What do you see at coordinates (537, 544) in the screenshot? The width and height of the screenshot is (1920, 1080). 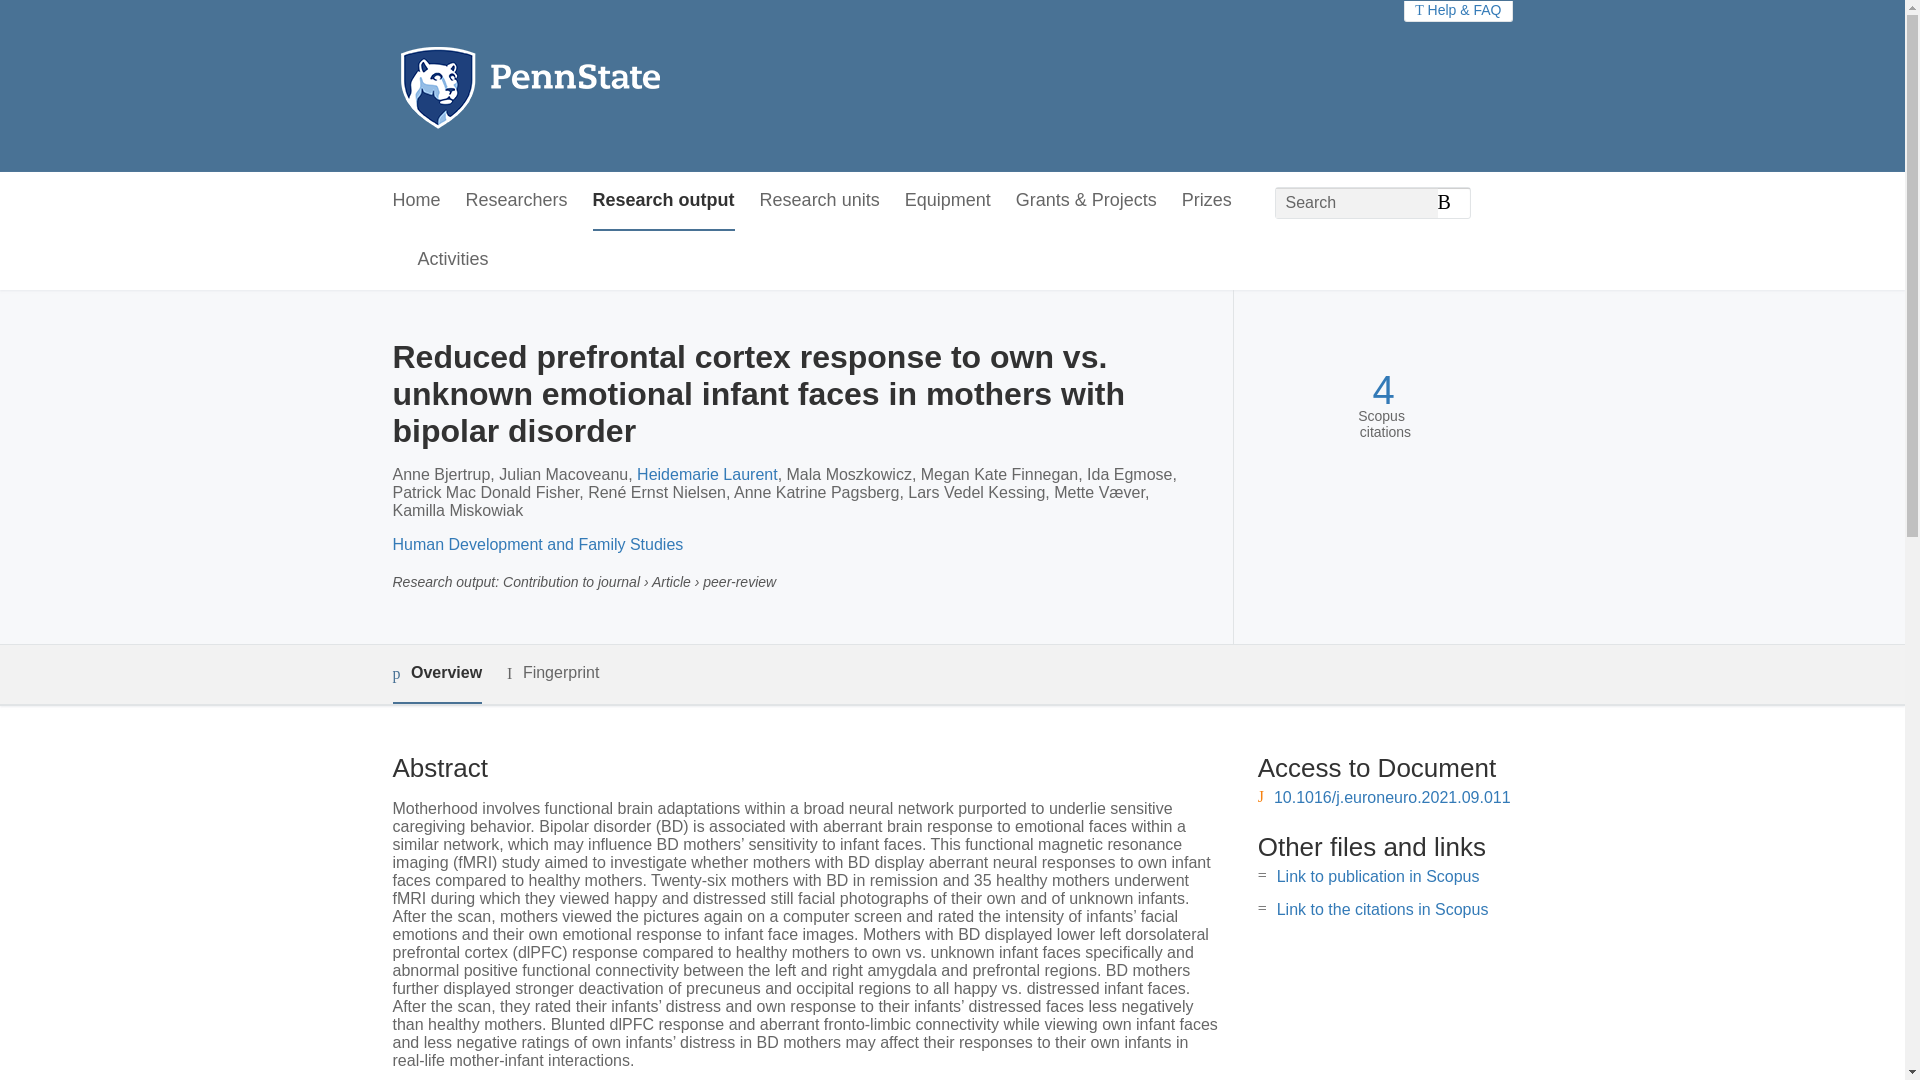 I see `Human Development and Family Studies` at bounding box center [537, 544].